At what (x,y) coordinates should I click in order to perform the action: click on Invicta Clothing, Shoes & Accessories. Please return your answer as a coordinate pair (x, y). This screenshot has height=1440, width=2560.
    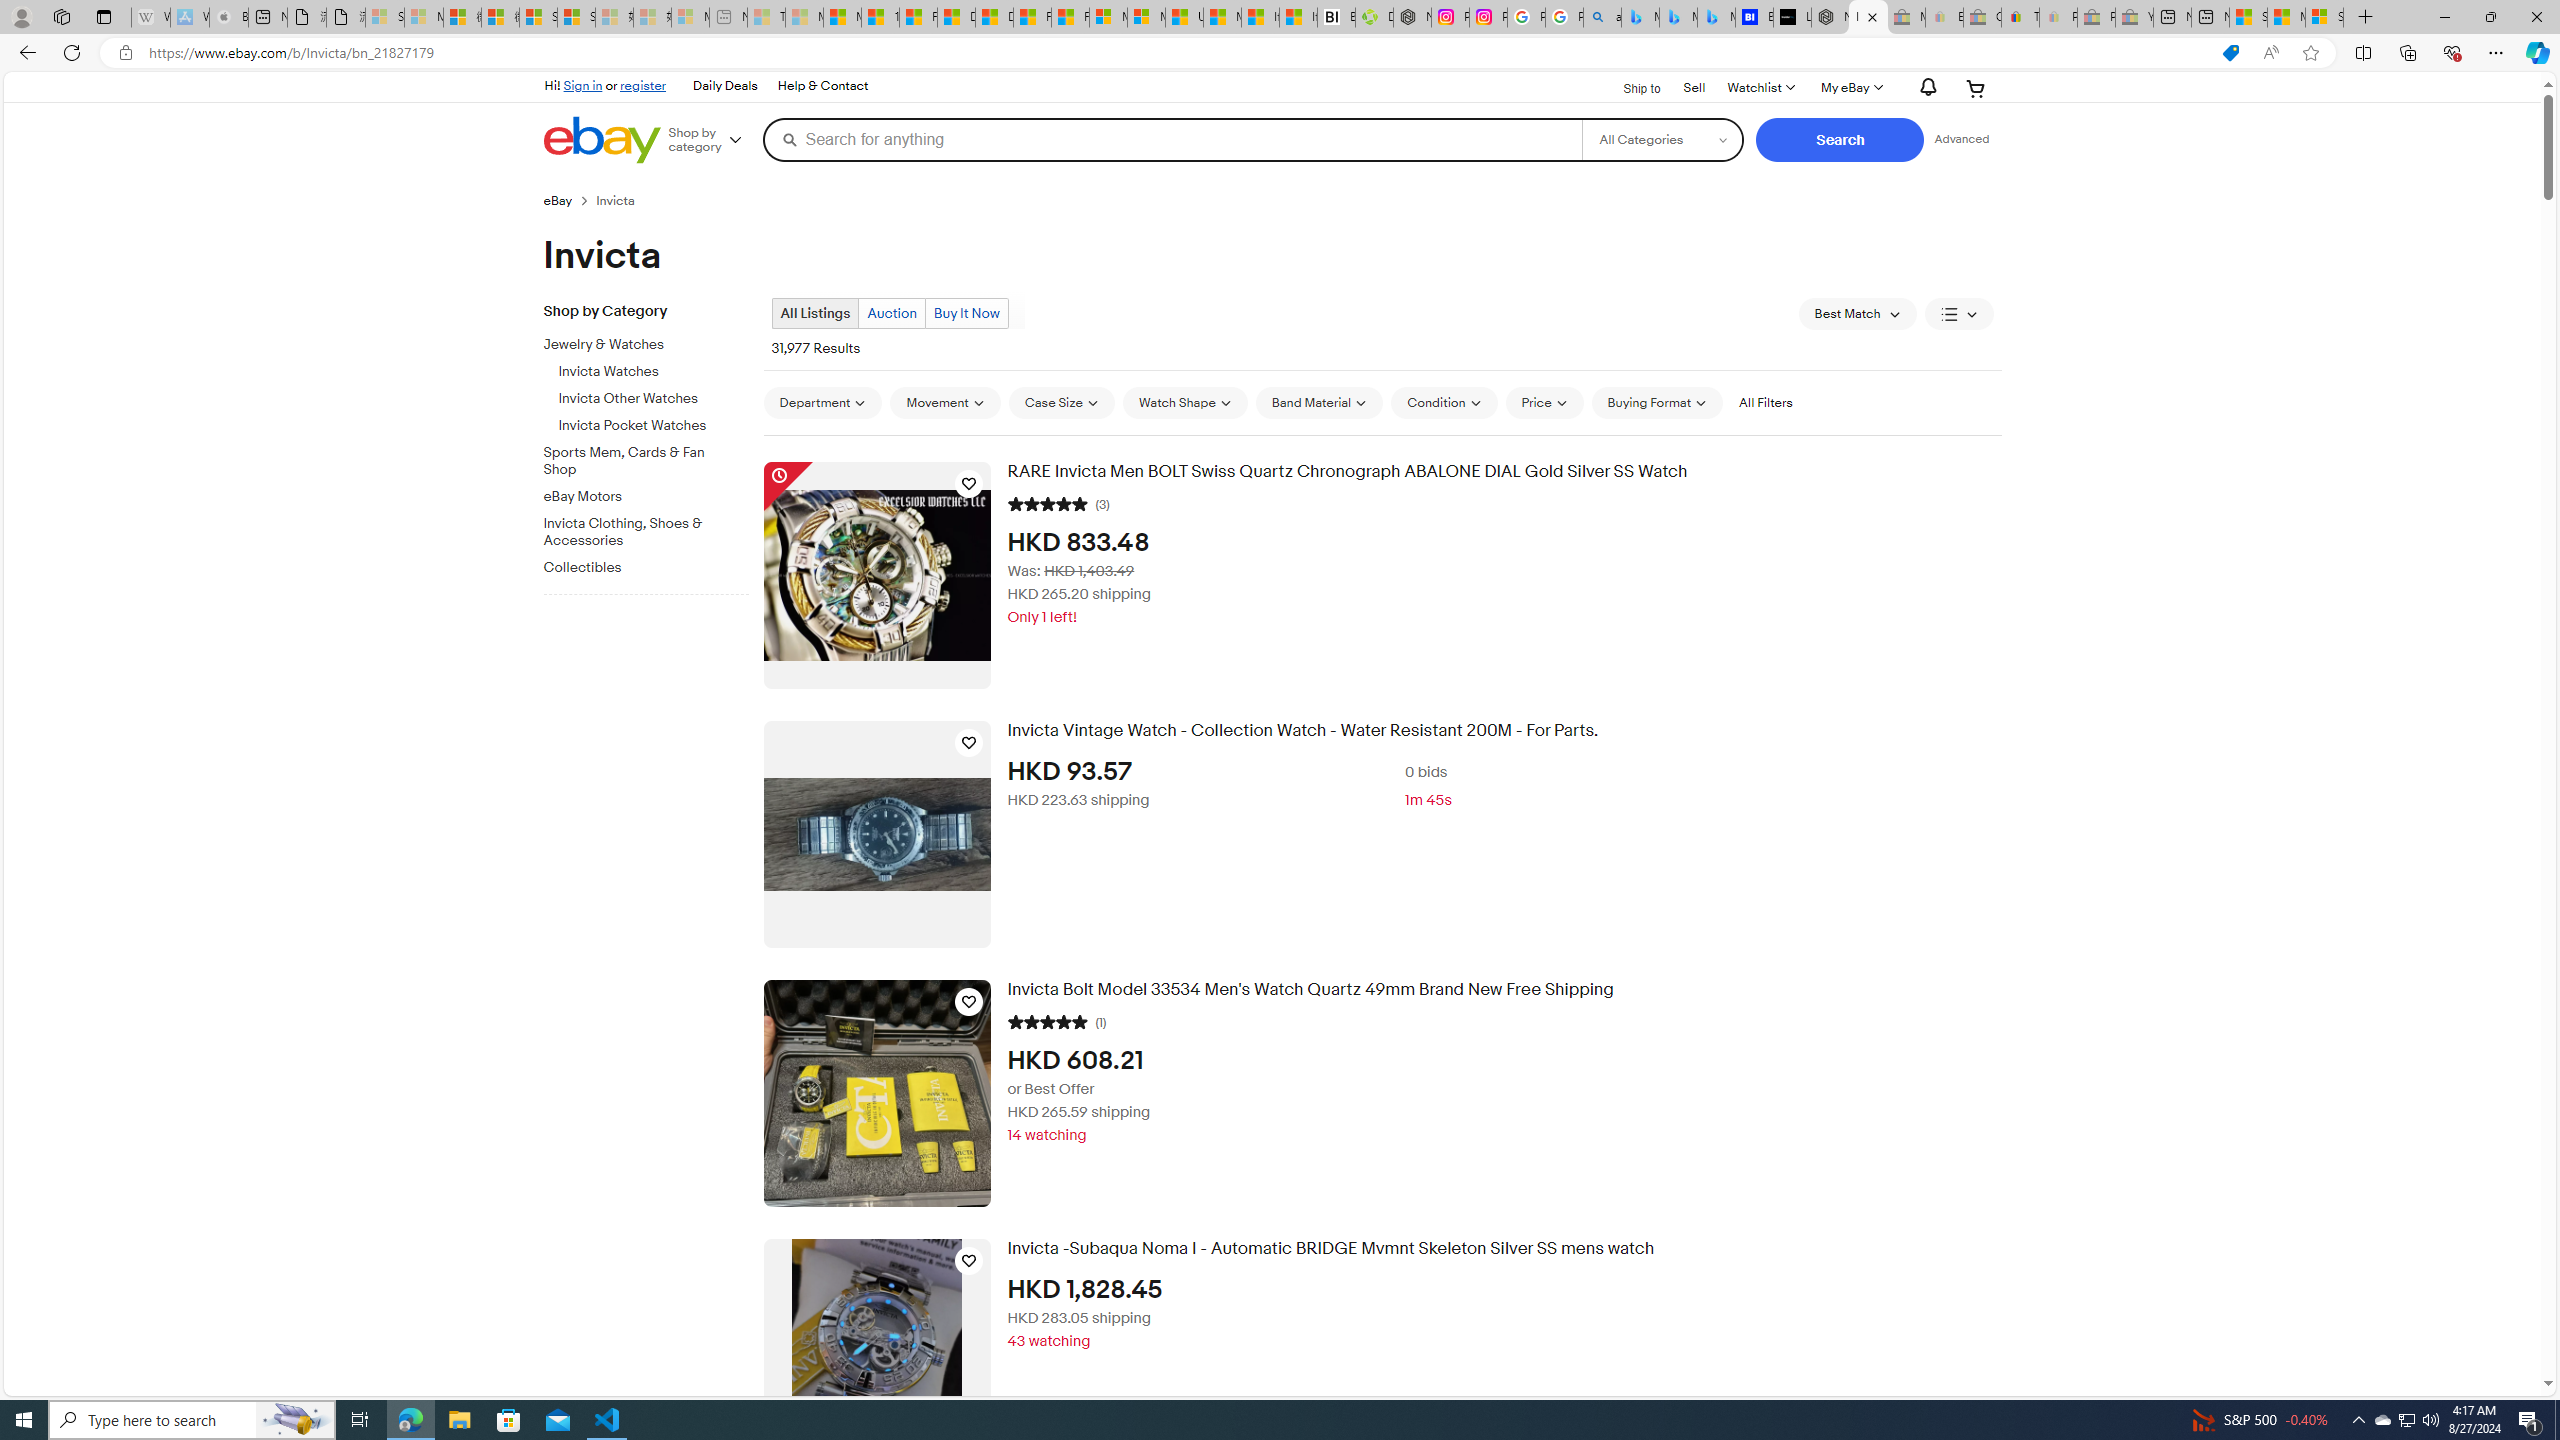
    Looking at the image, I should click on (654, 528).